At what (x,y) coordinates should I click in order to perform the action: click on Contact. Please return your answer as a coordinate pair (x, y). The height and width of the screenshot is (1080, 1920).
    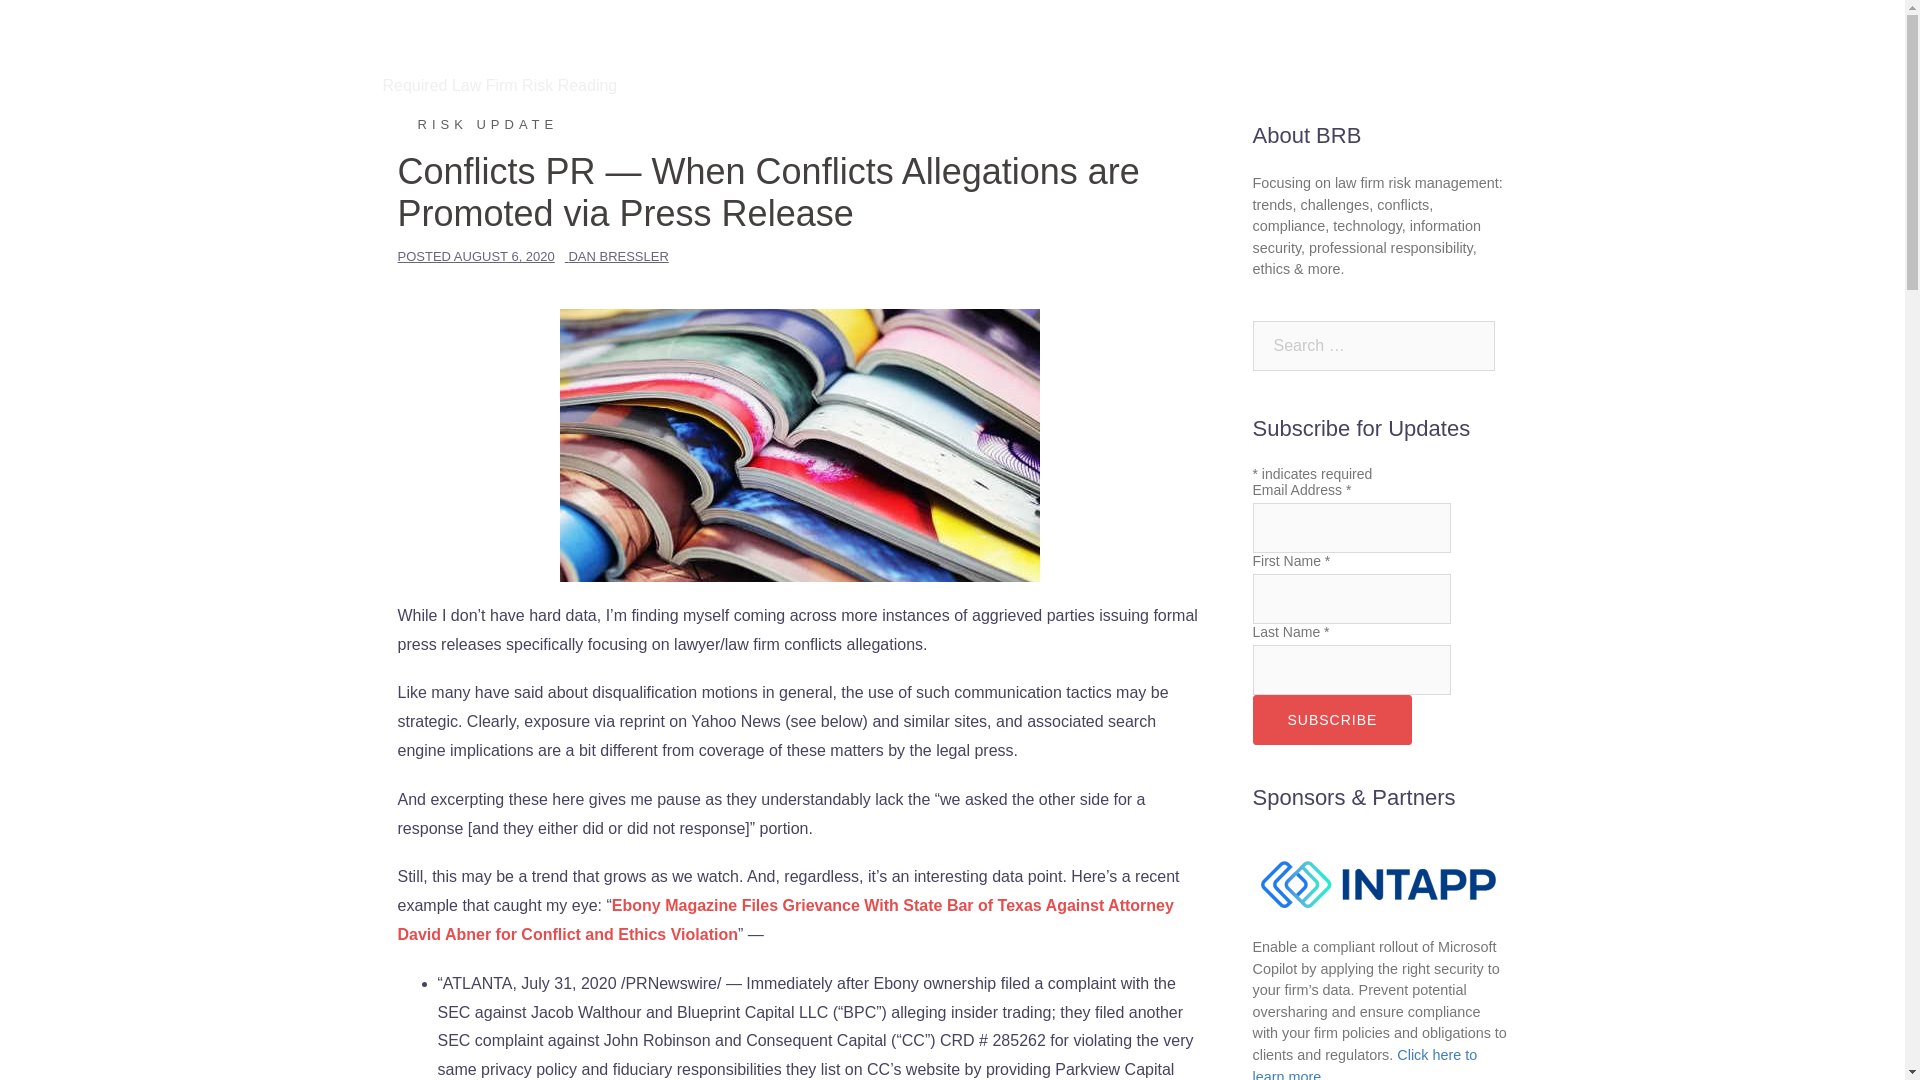
    Looking at the image, I should click on (1483, 60).